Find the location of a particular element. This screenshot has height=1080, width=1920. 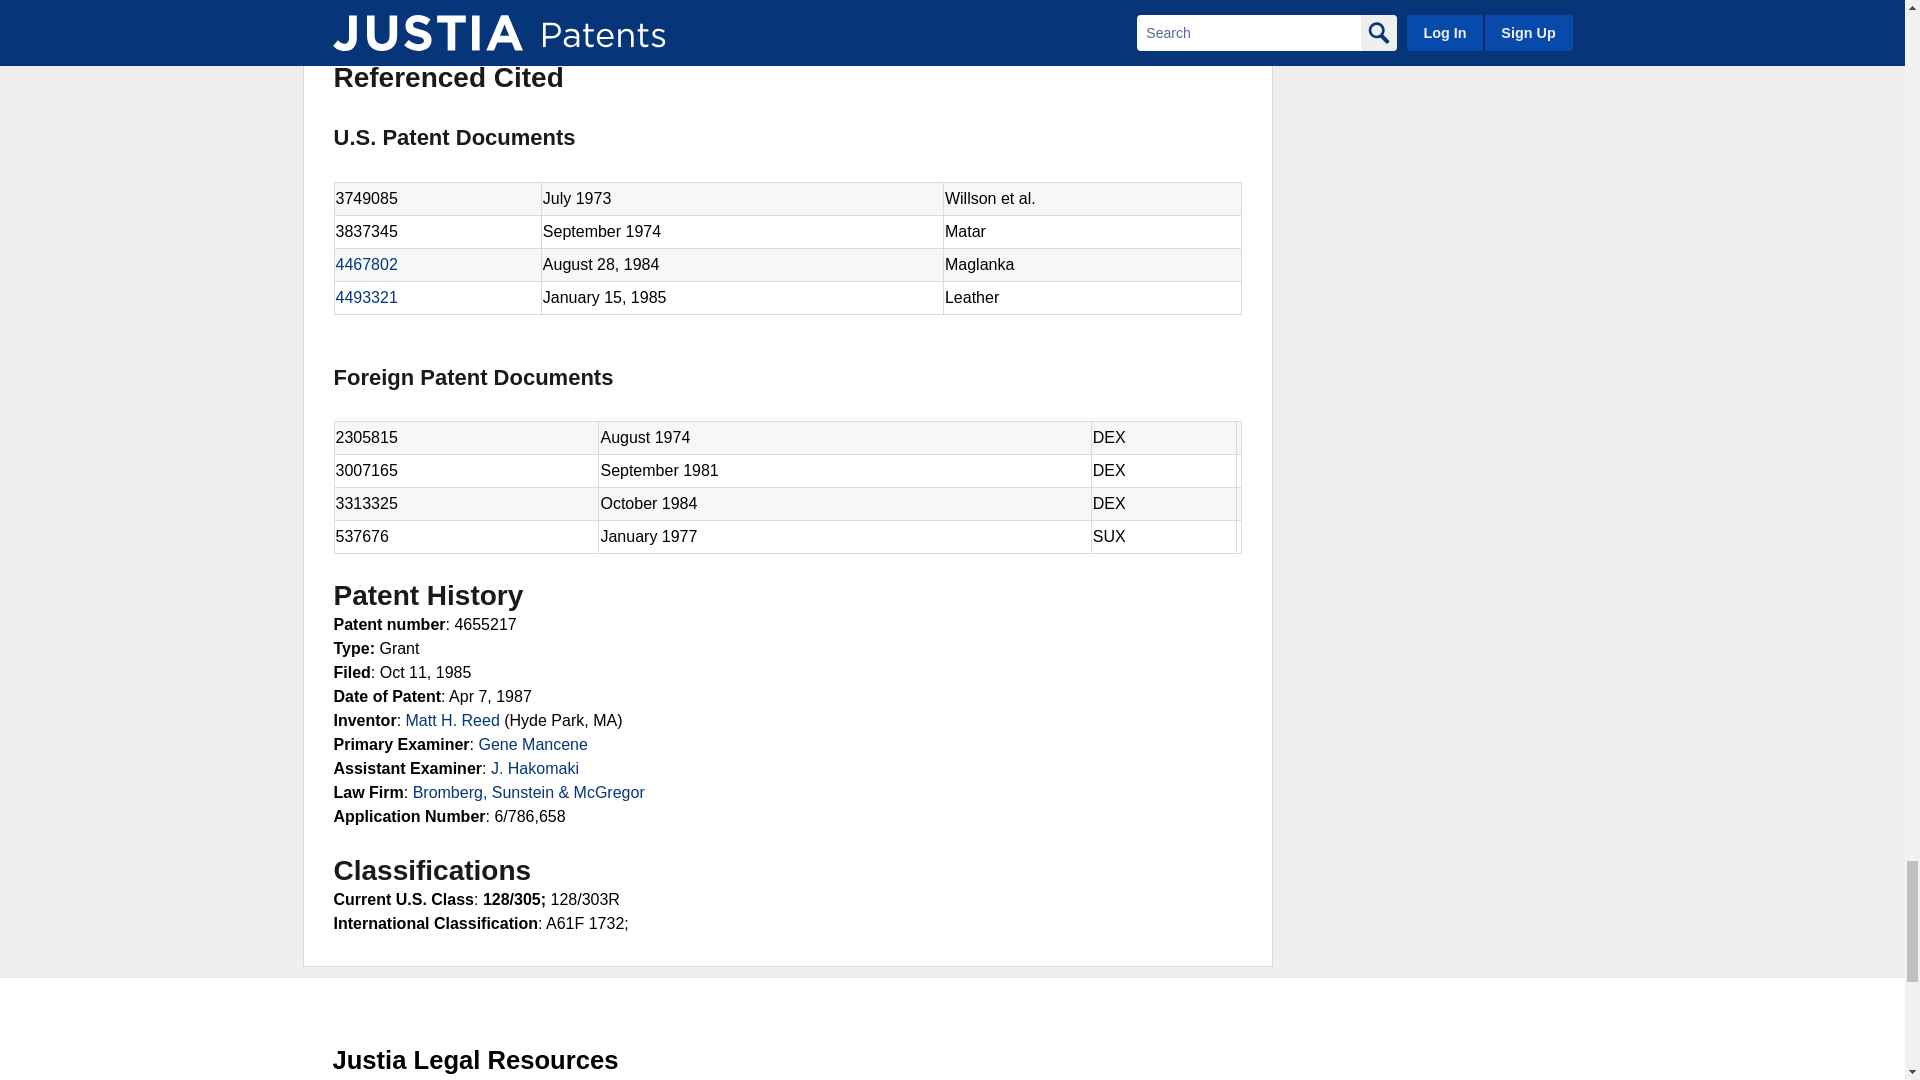

J. Hakomaki is located at coordinates (535, 768).